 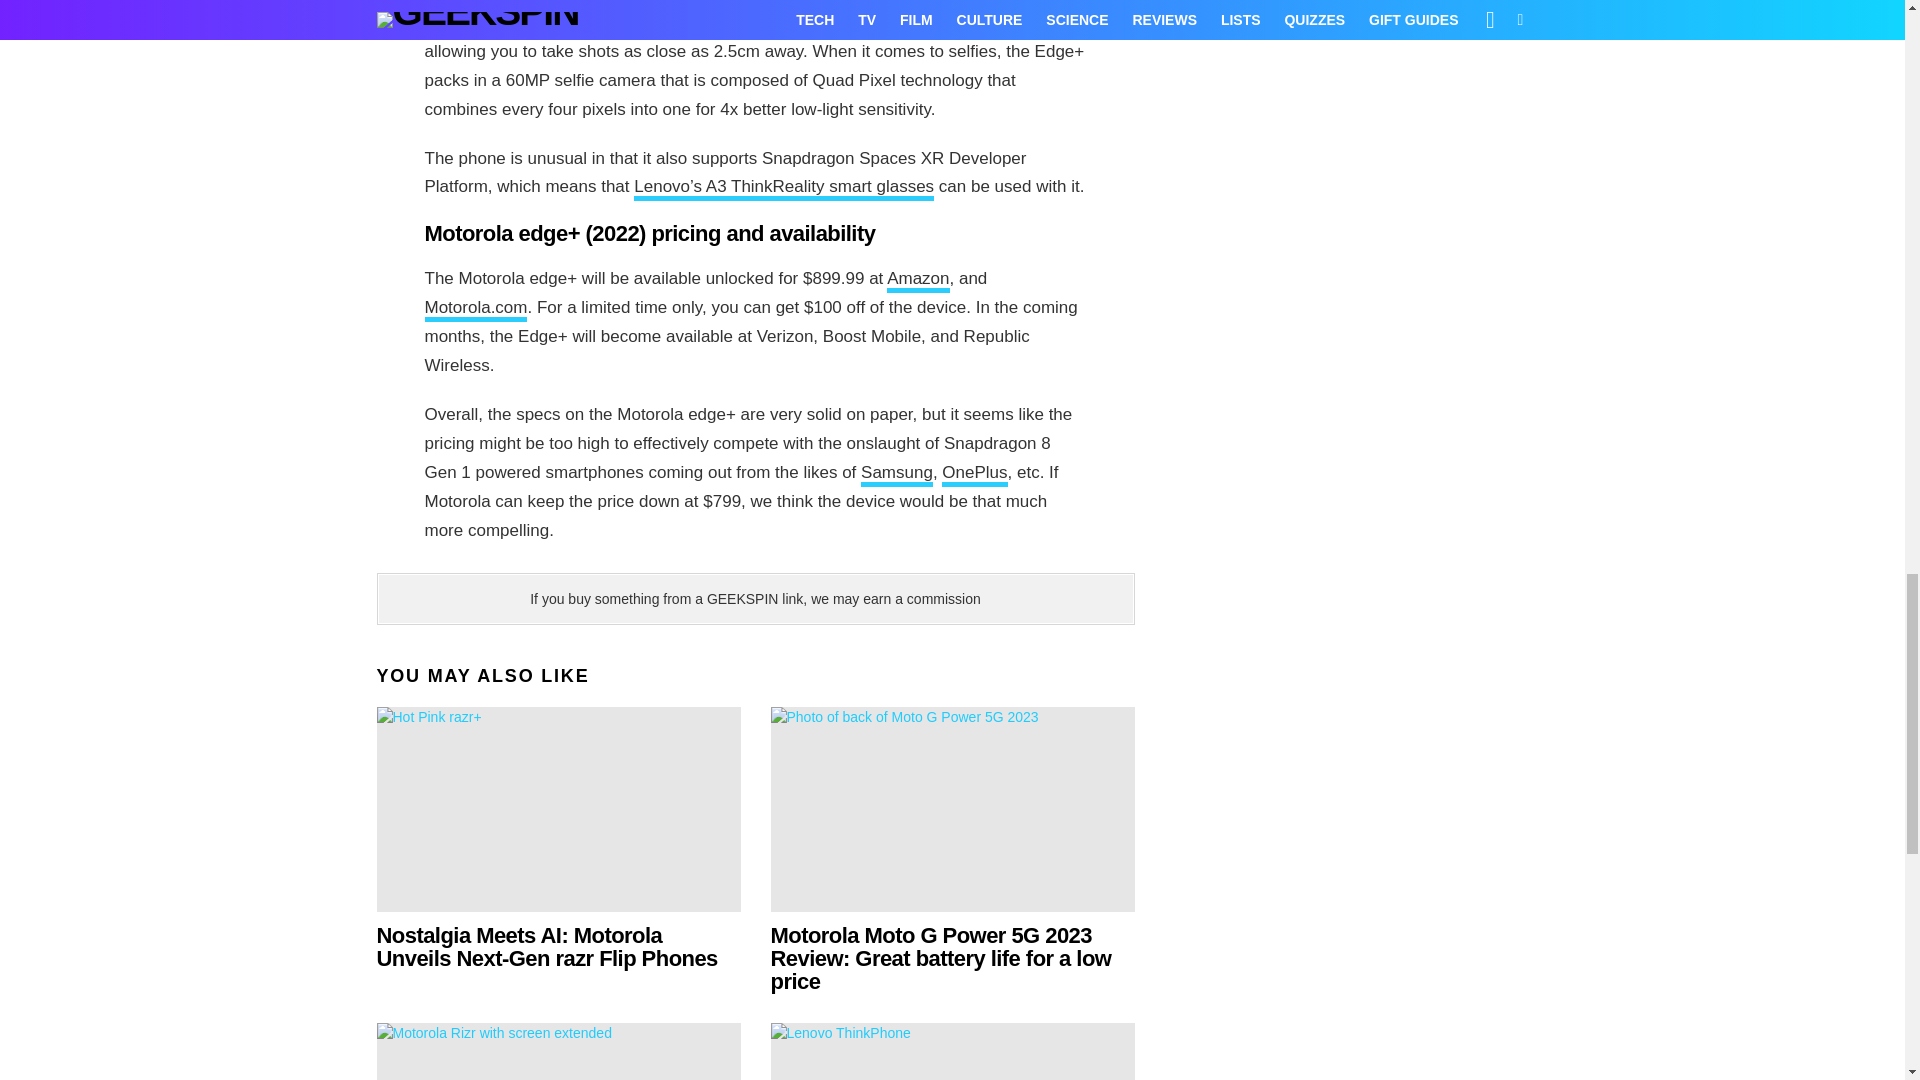 I want to click on Motorola.com, so click(x=475, y=310).